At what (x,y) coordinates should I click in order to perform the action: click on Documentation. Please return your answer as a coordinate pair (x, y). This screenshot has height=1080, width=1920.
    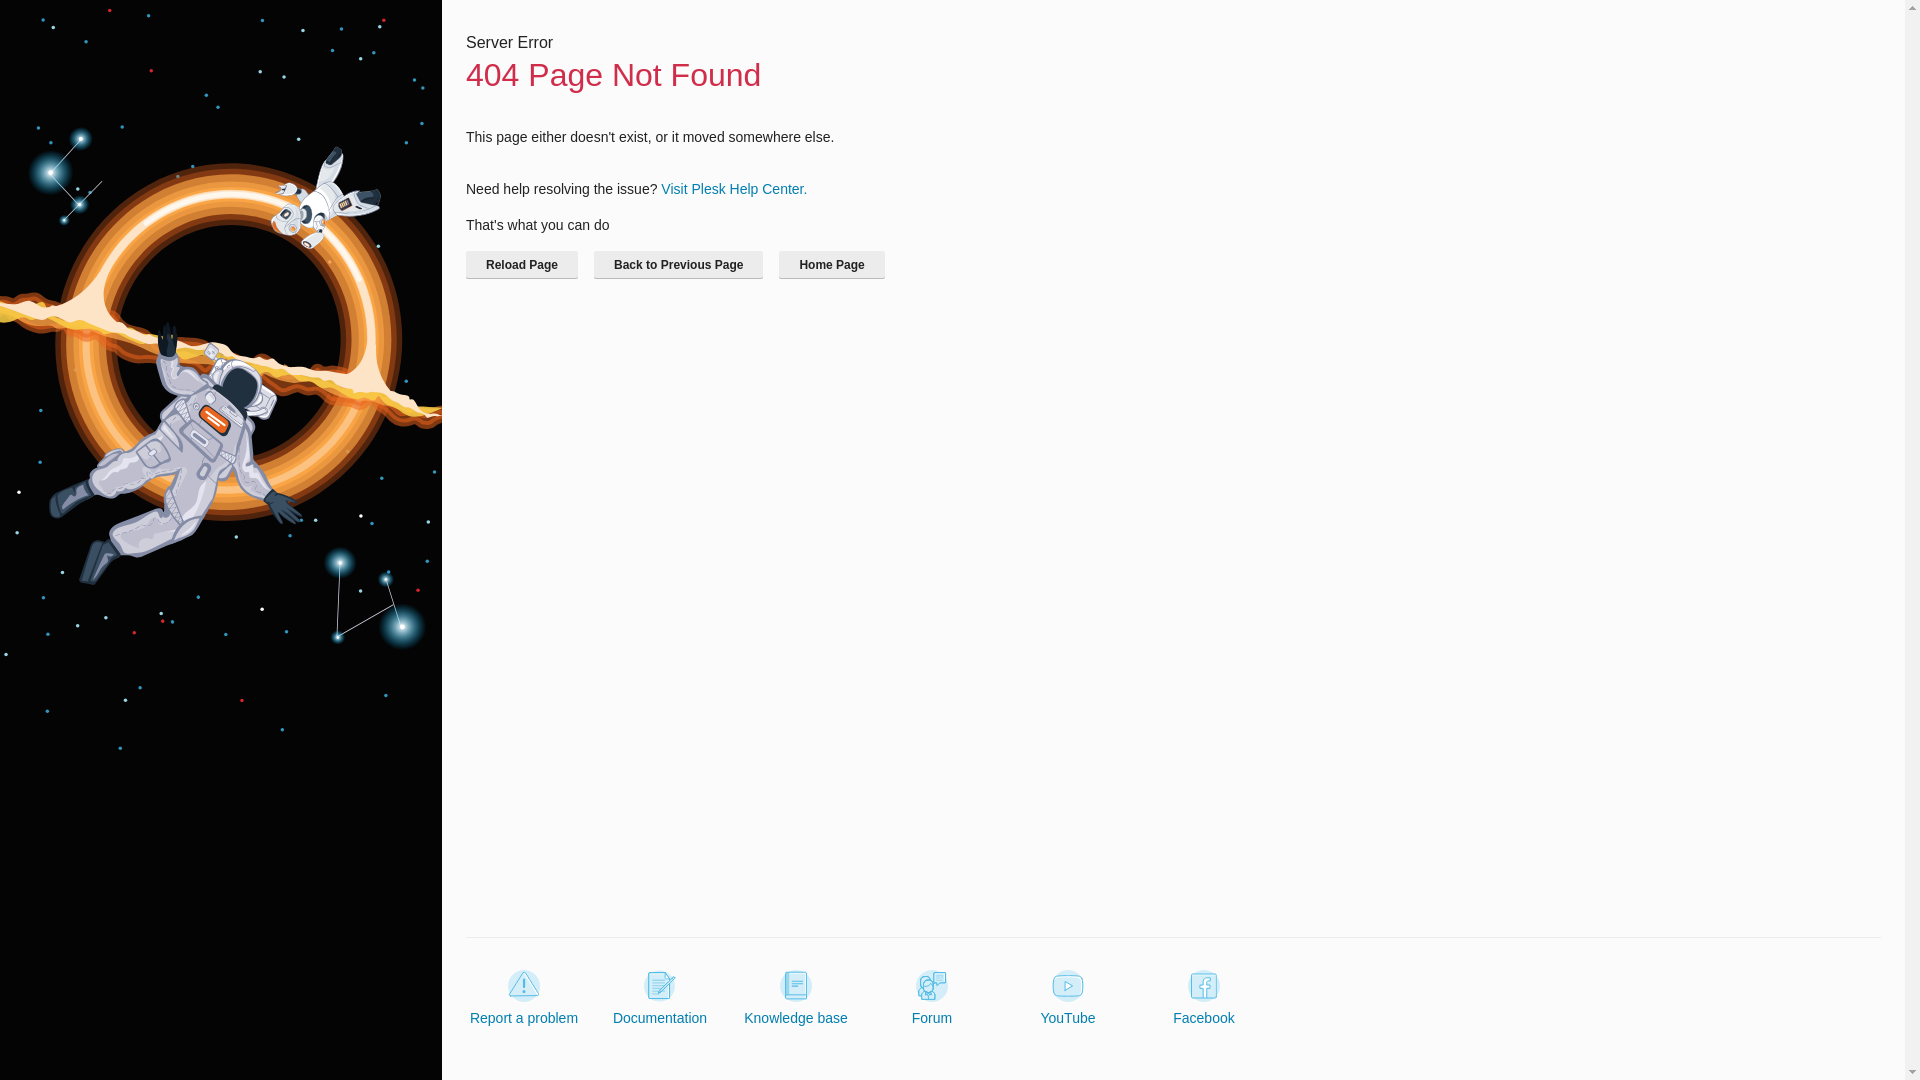
    Looking at the image, I should click on (660, 998).